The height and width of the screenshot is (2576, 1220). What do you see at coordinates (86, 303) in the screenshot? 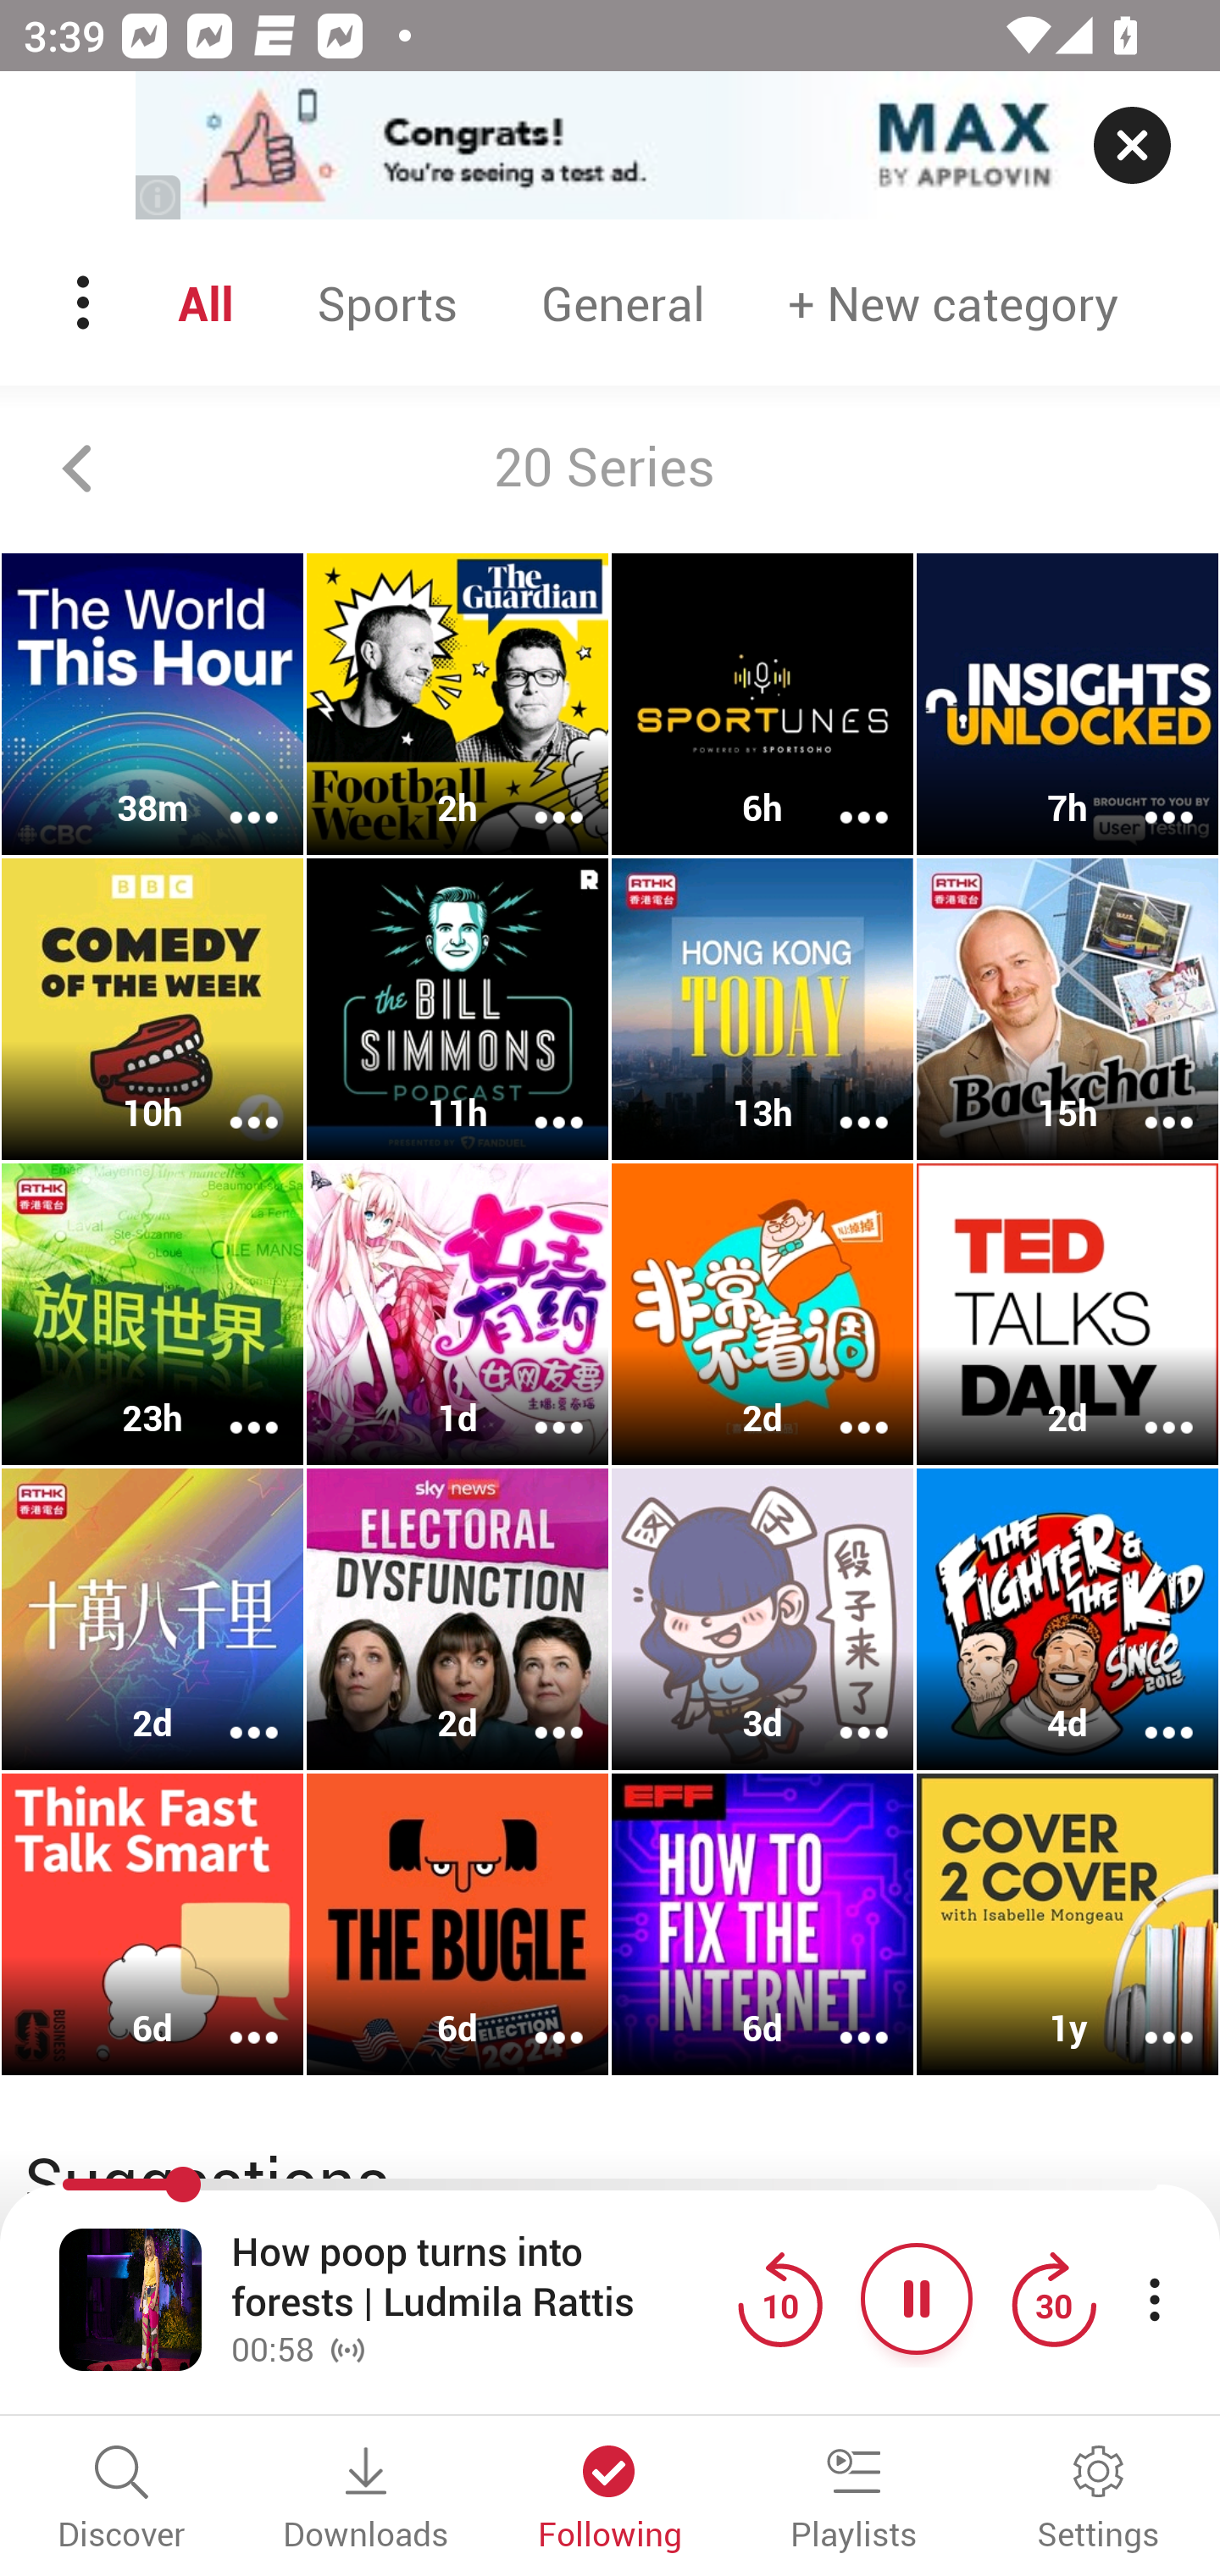
I see `Menu` at bounding box center [86, 303].